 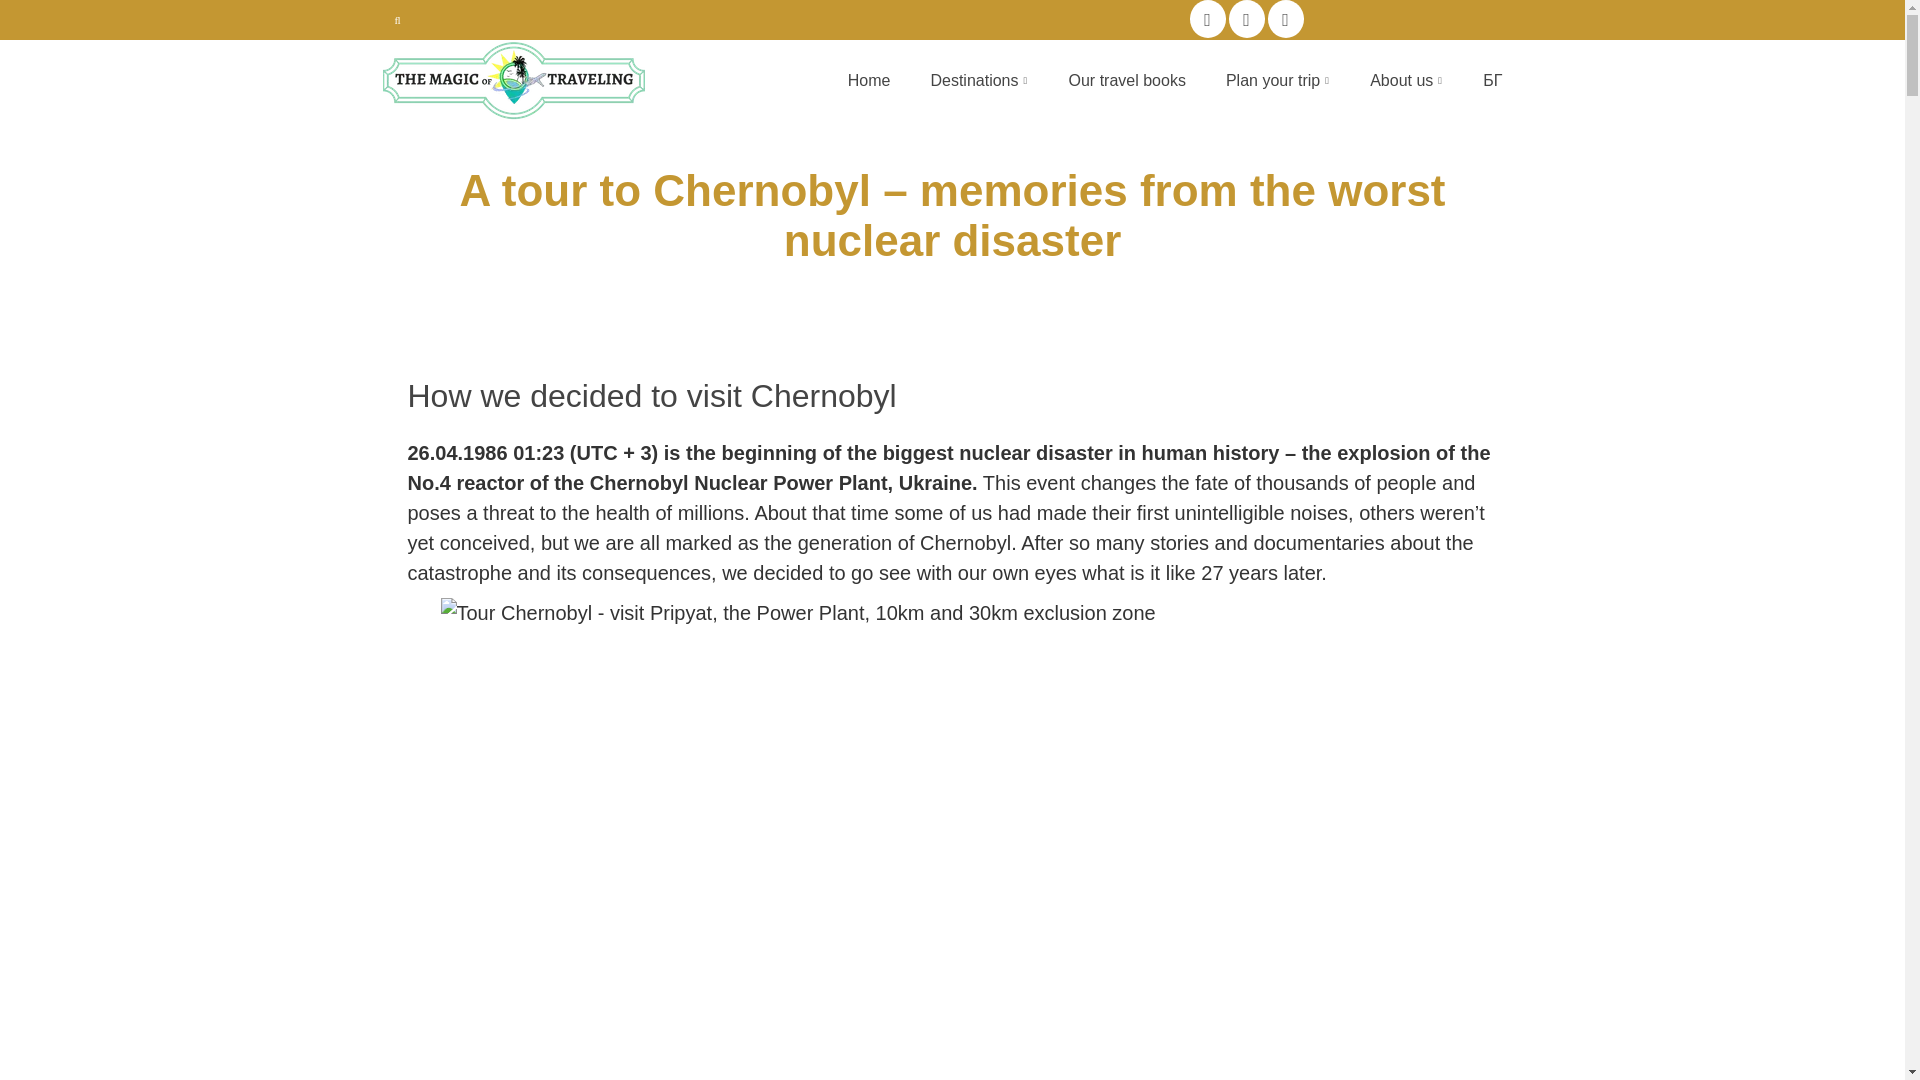 What do you see at coordinates (1277, 80) in the screenshot?
I see `Plan your trip` at bounding box center [1277, 80].